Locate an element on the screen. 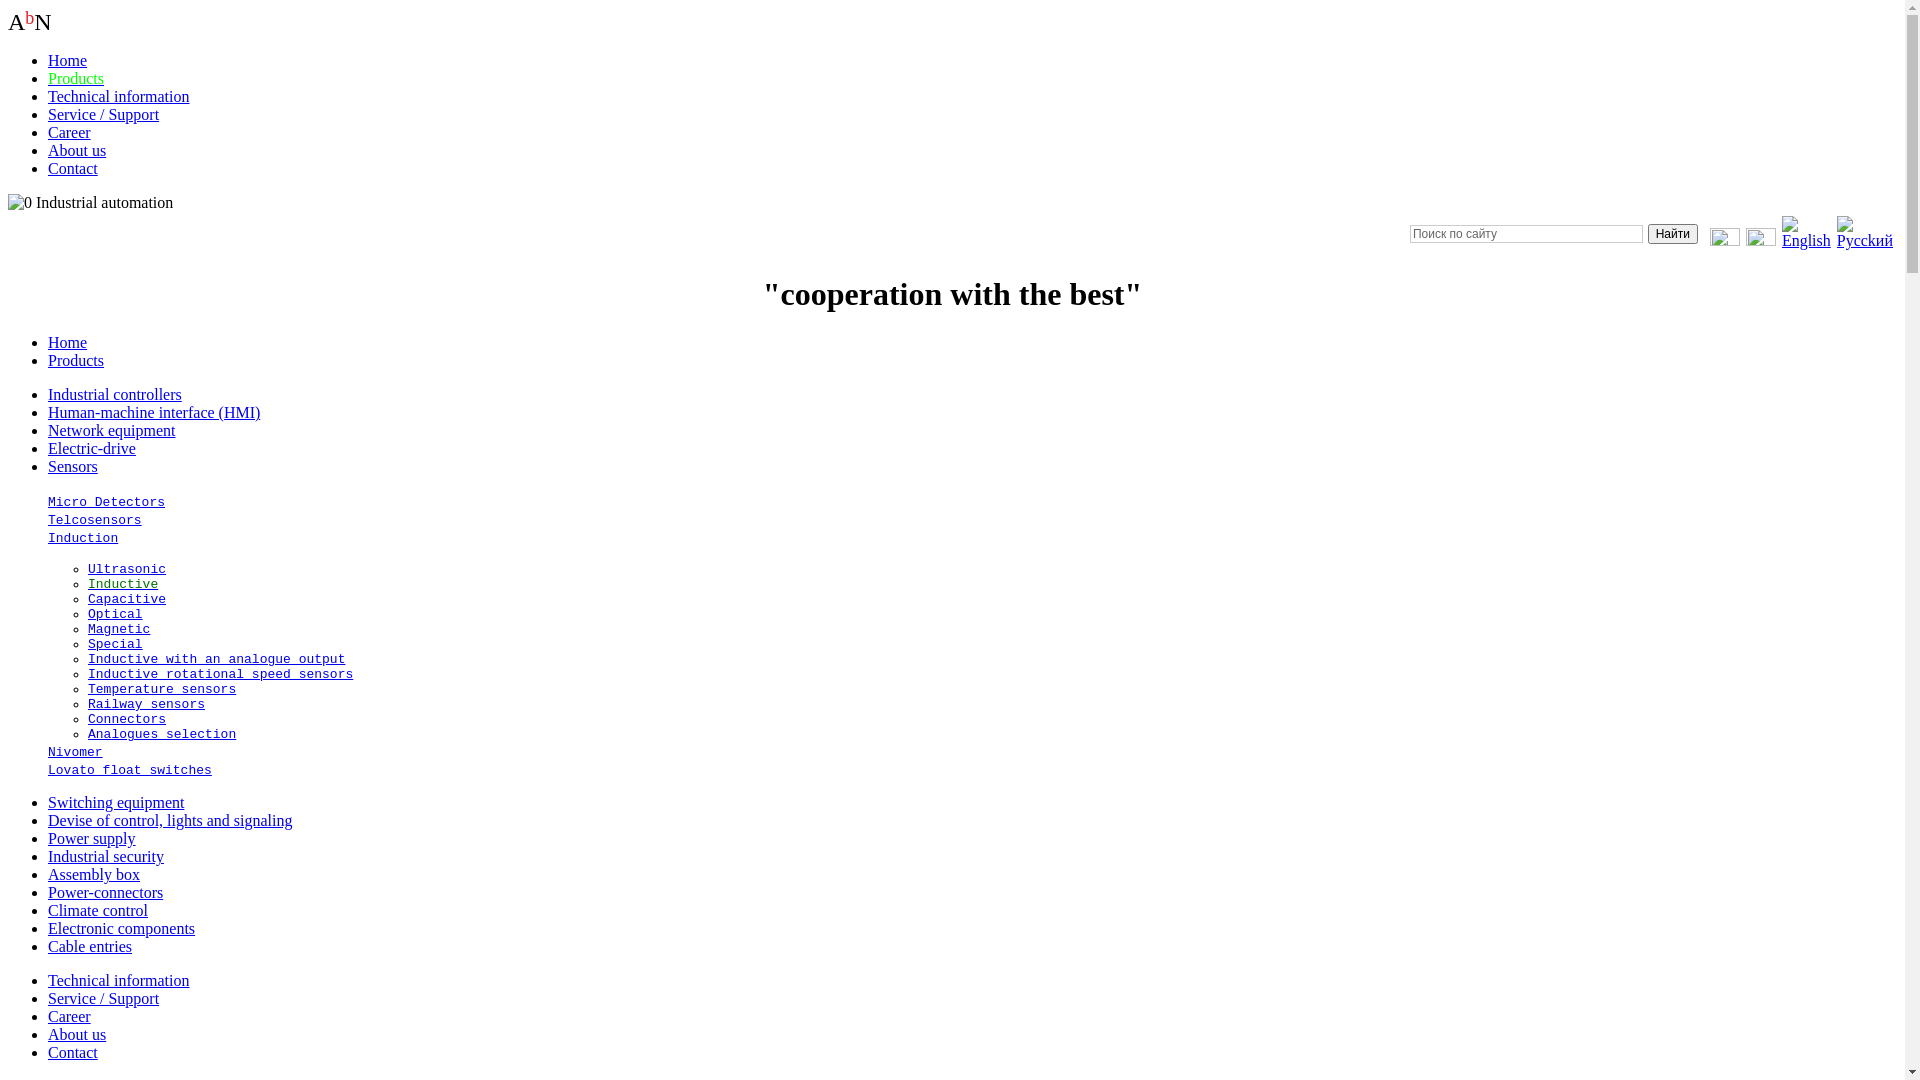 This screenshot has width=1920, height=1080. About us is located at coordinates (77, 1034).